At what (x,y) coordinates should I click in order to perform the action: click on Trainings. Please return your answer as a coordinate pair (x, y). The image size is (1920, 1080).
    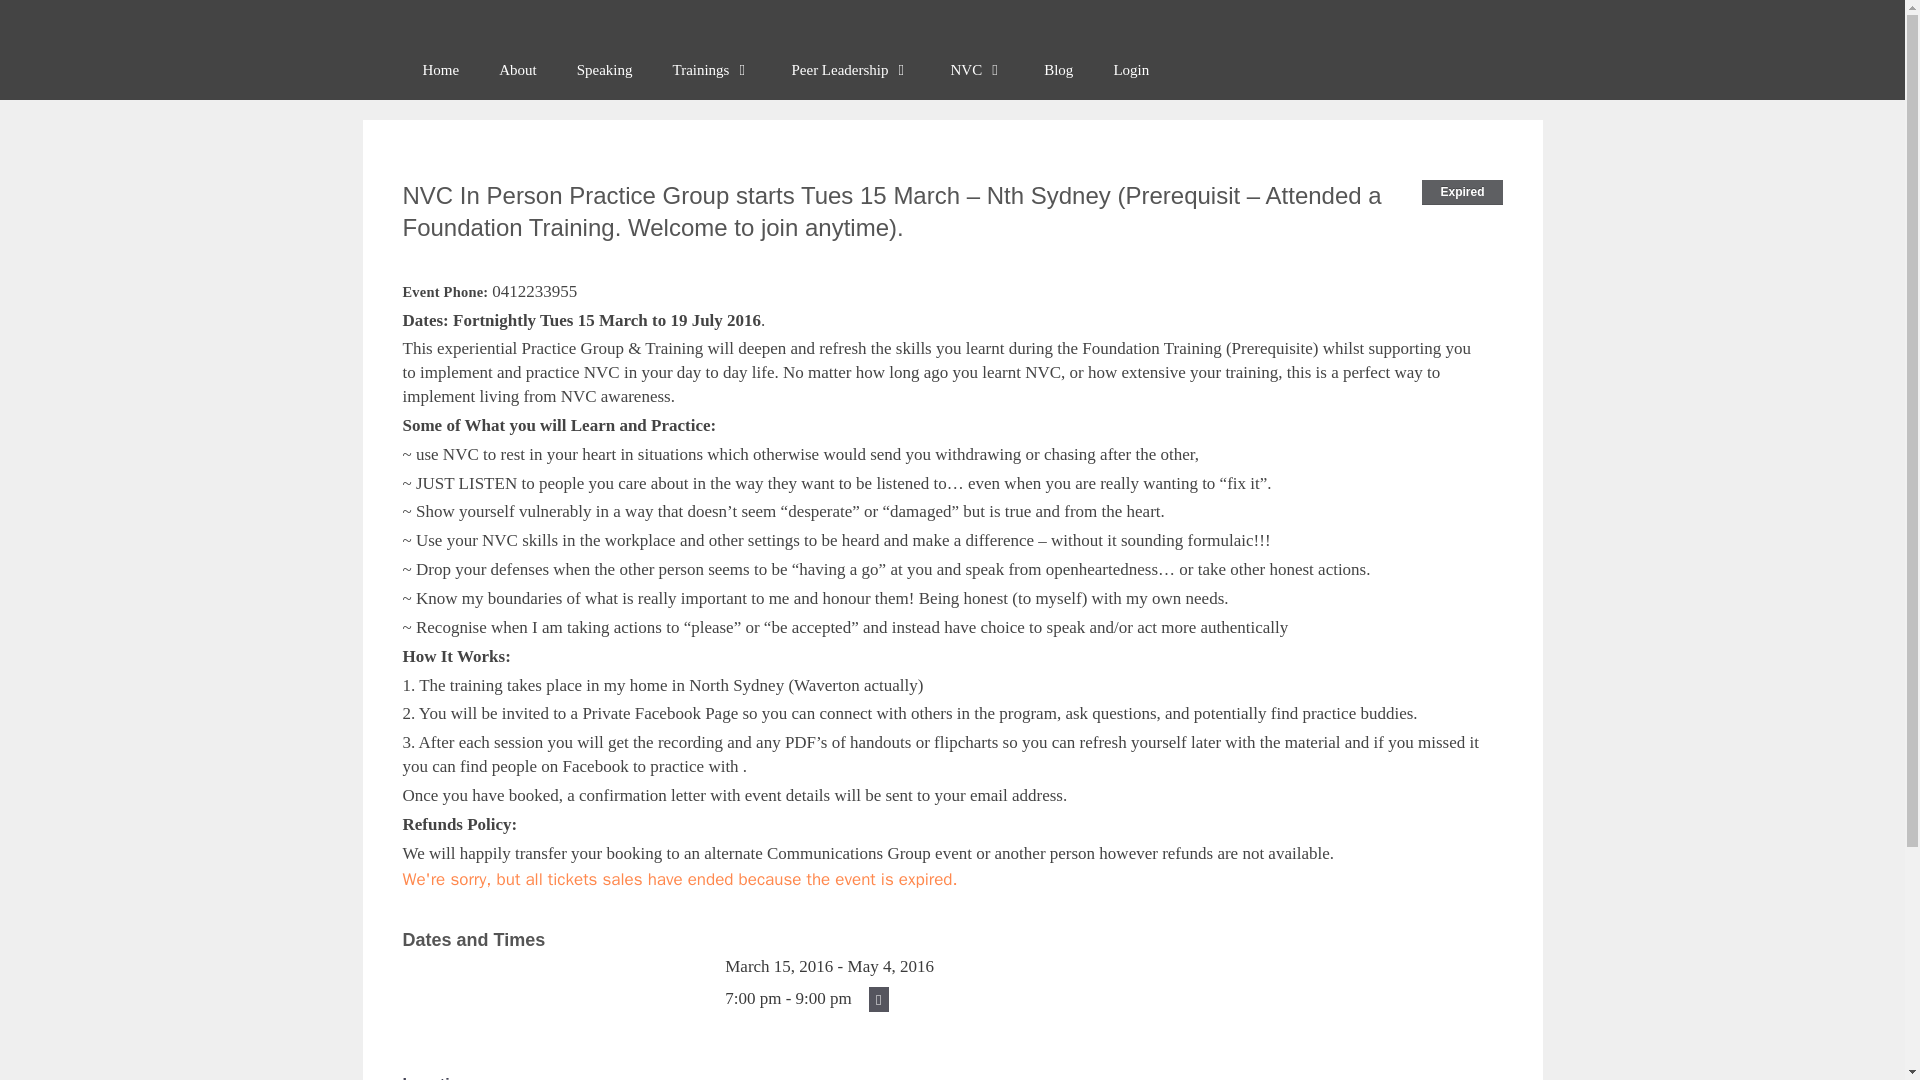
    Looking at the image, I should click on (712, 70).